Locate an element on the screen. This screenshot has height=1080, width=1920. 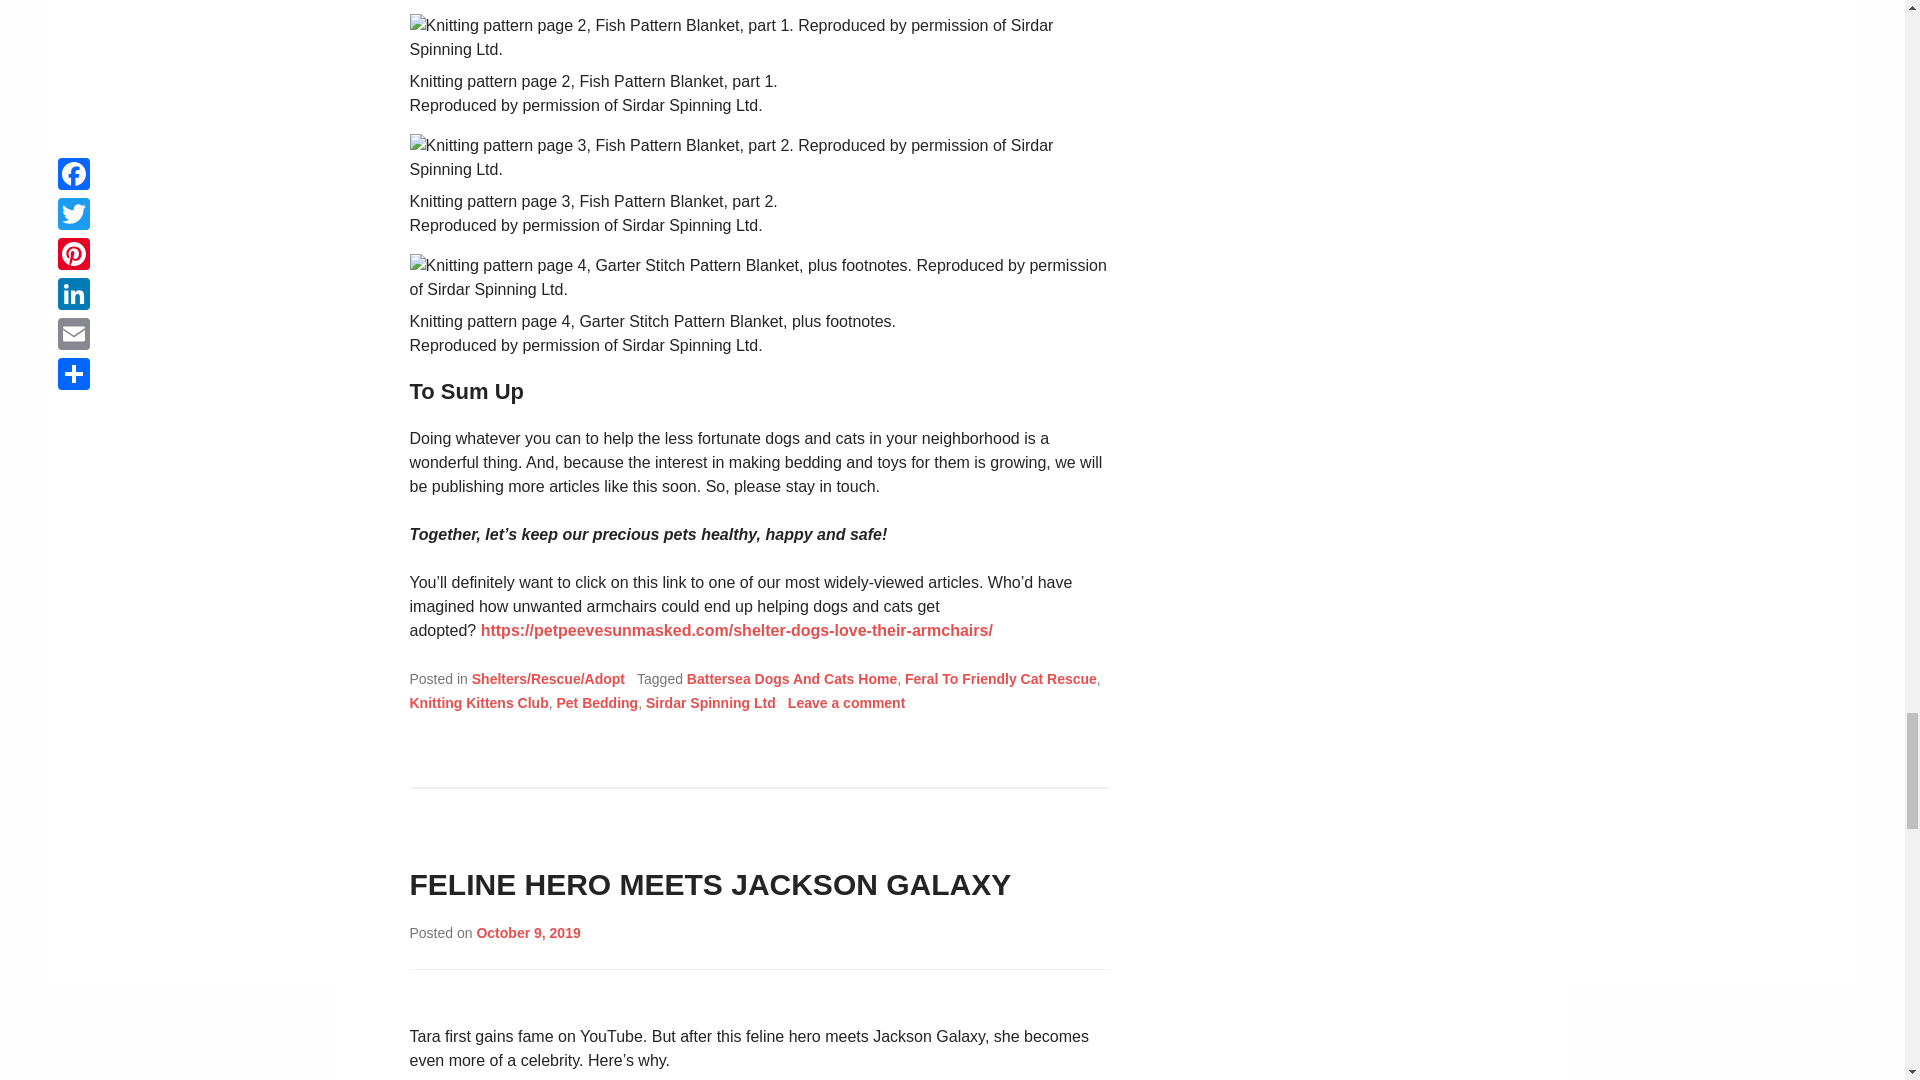
Battersea Dogs And Cats Home is located at coordinates (792, 678).